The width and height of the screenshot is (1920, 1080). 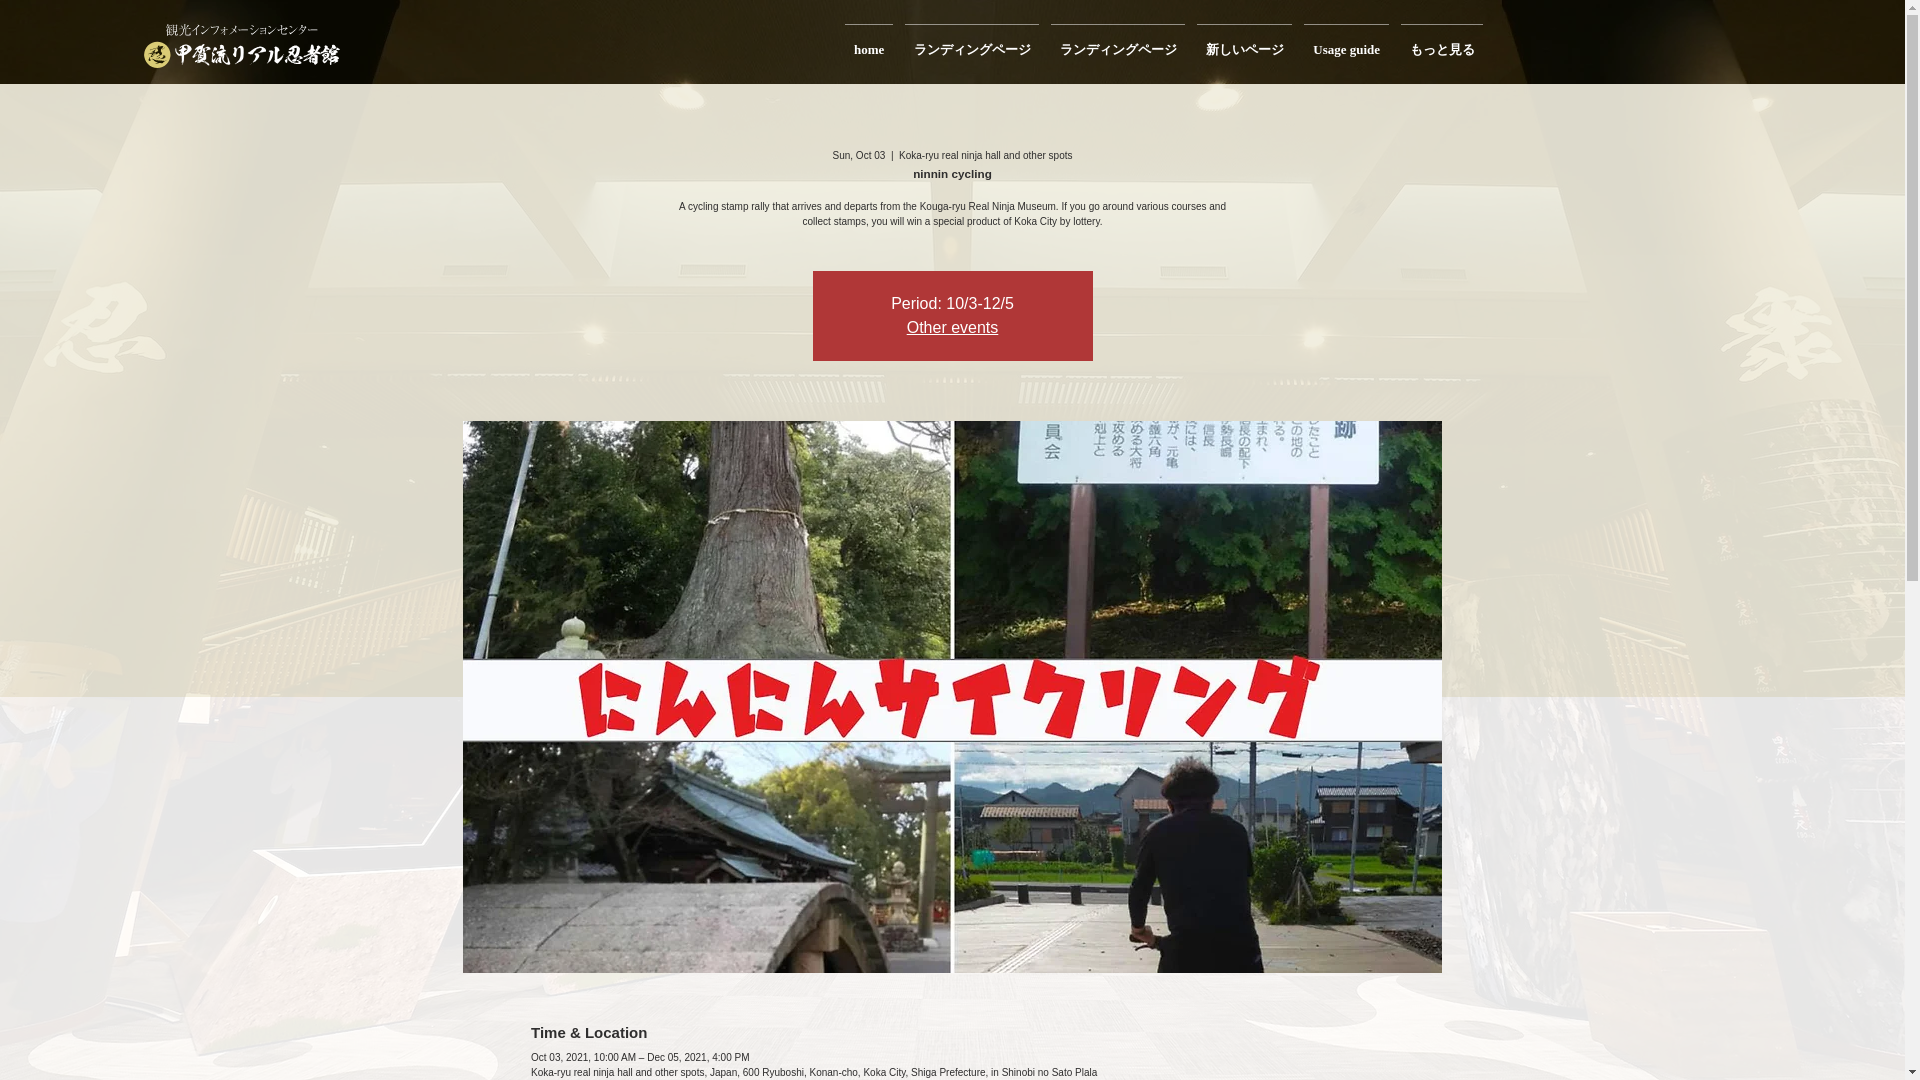 What do you see at coordinates (1346, 40) in the screenshot?
I see `Usage guide` at bounding box center [1346, 40].